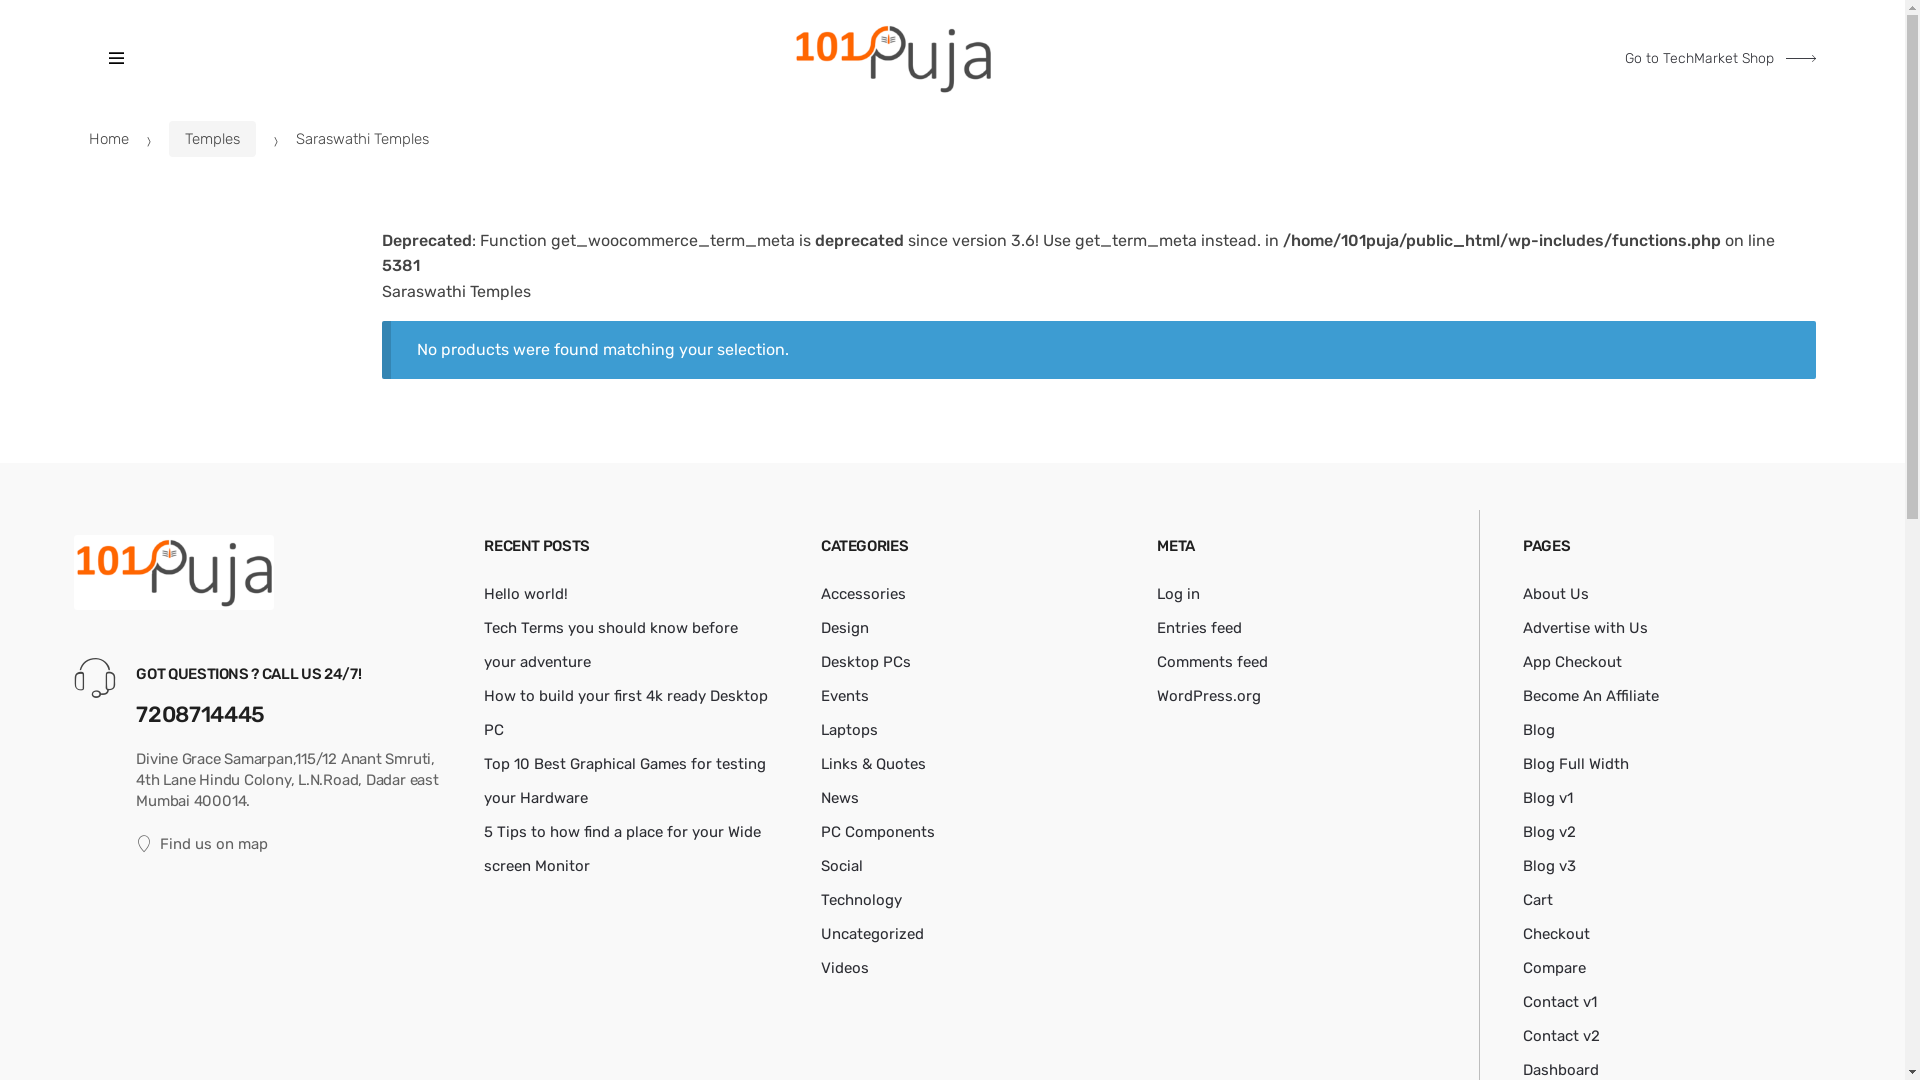 Image resolution: width=1920 pixels, height=1080 pixels. I want to click on Technology, so click(862, 900).